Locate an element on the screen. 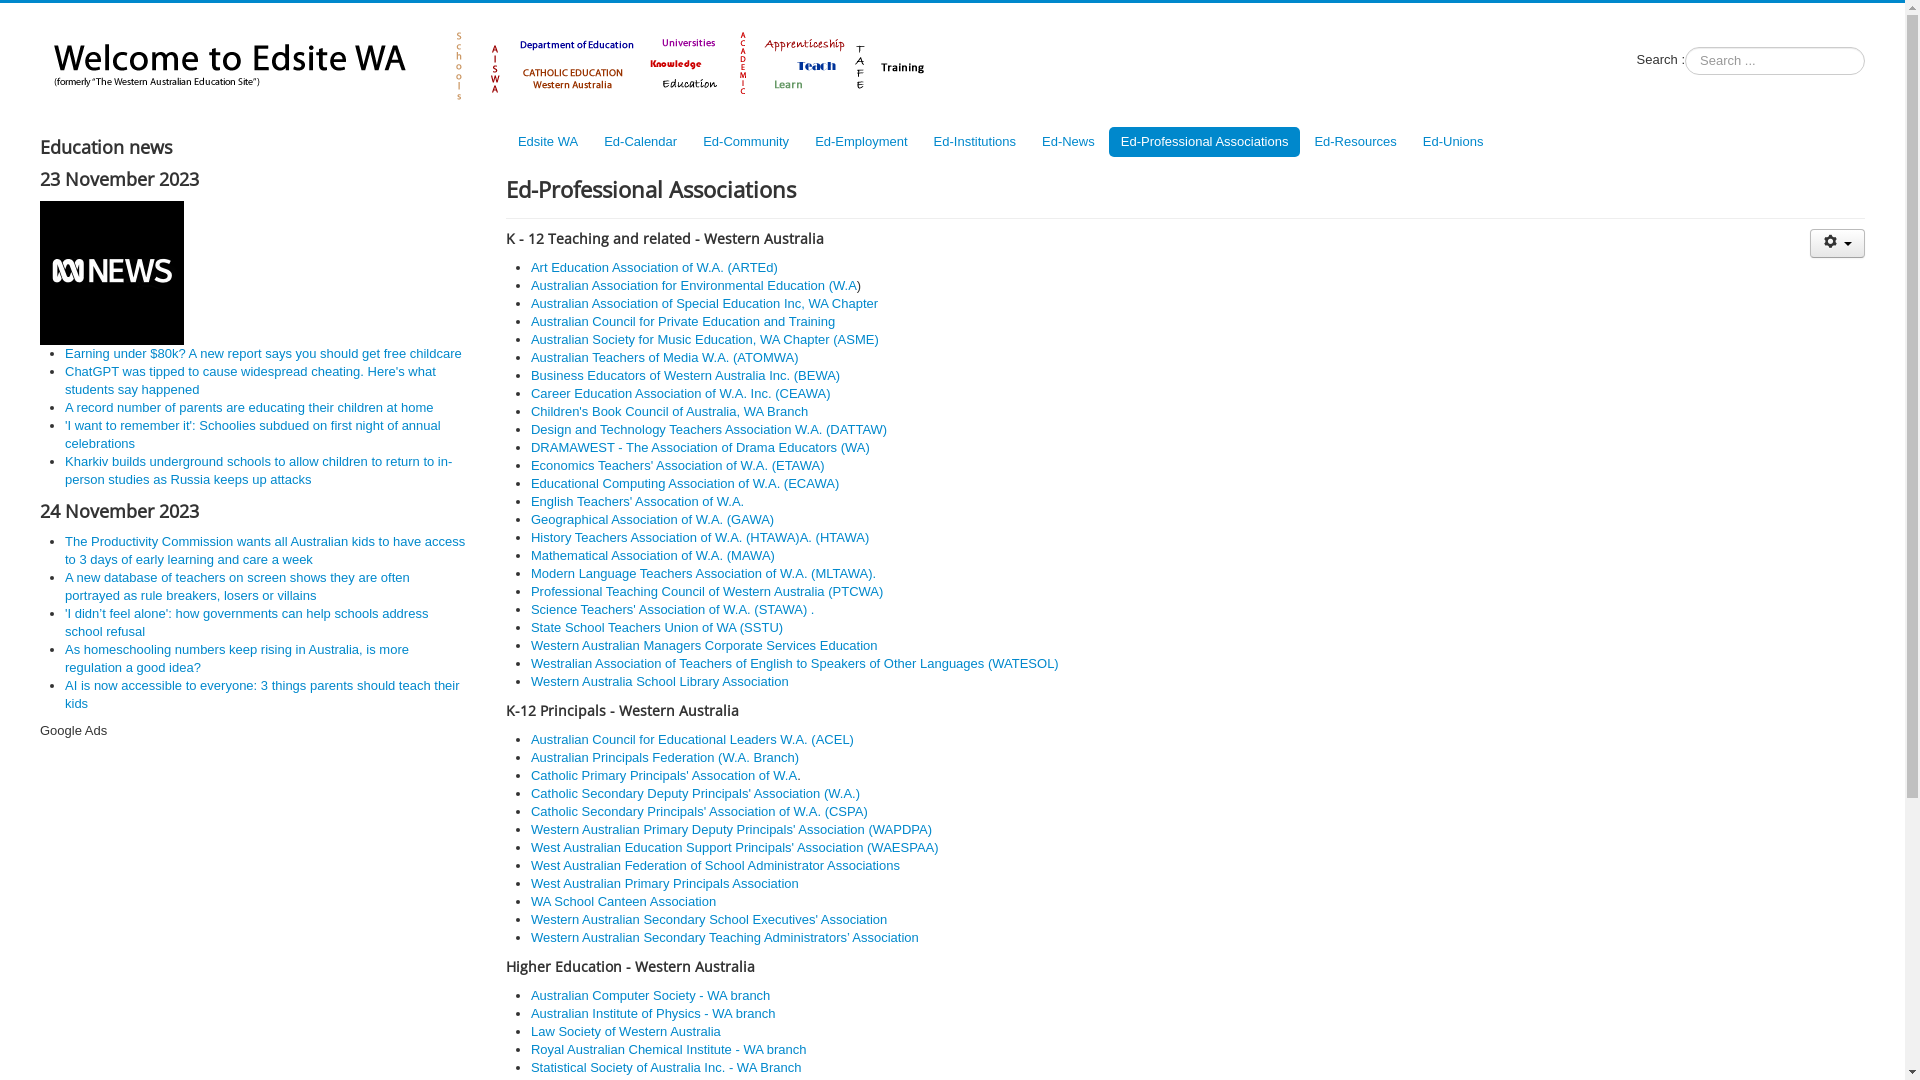 The image size is (1920, 1080). Children's Book Council of Australia, WA Branch is located at coordinates (670, 412).